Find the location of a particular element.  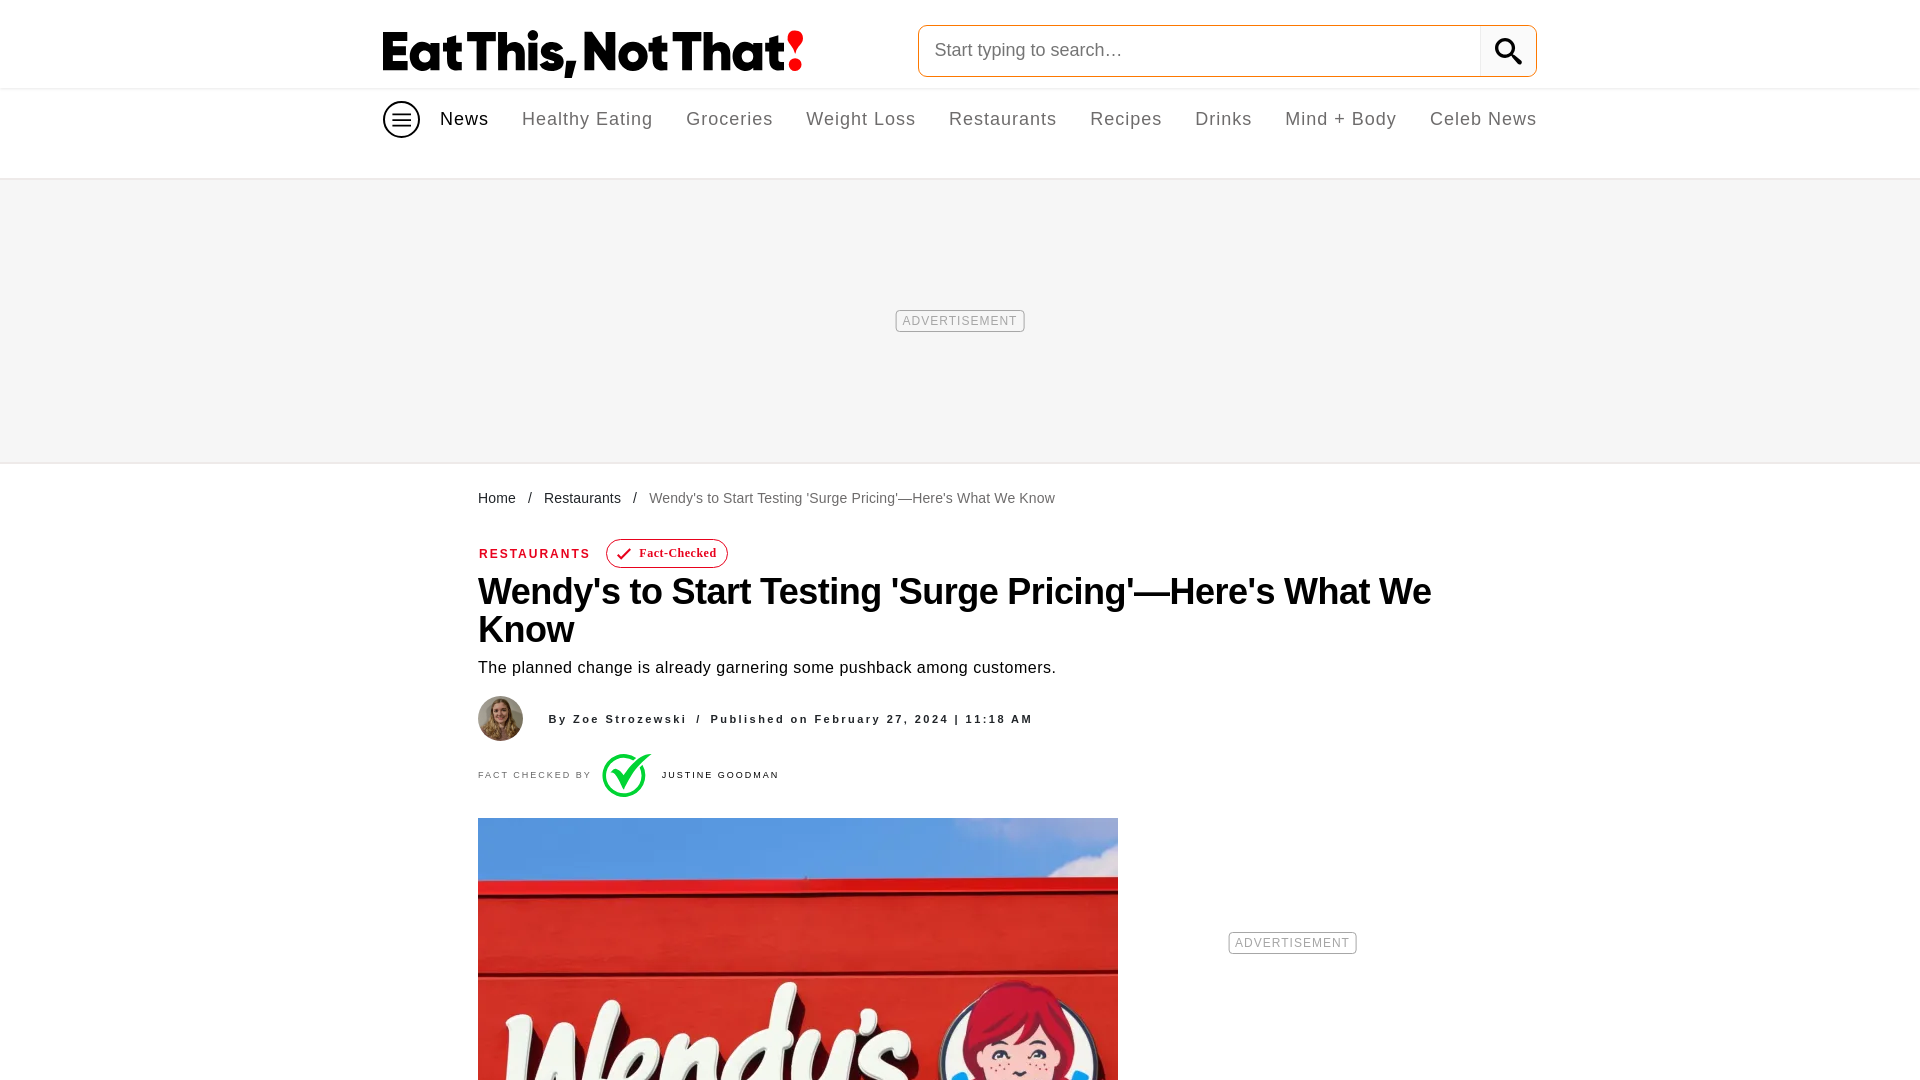

Weight Loss is located at coordinates (860, 118).